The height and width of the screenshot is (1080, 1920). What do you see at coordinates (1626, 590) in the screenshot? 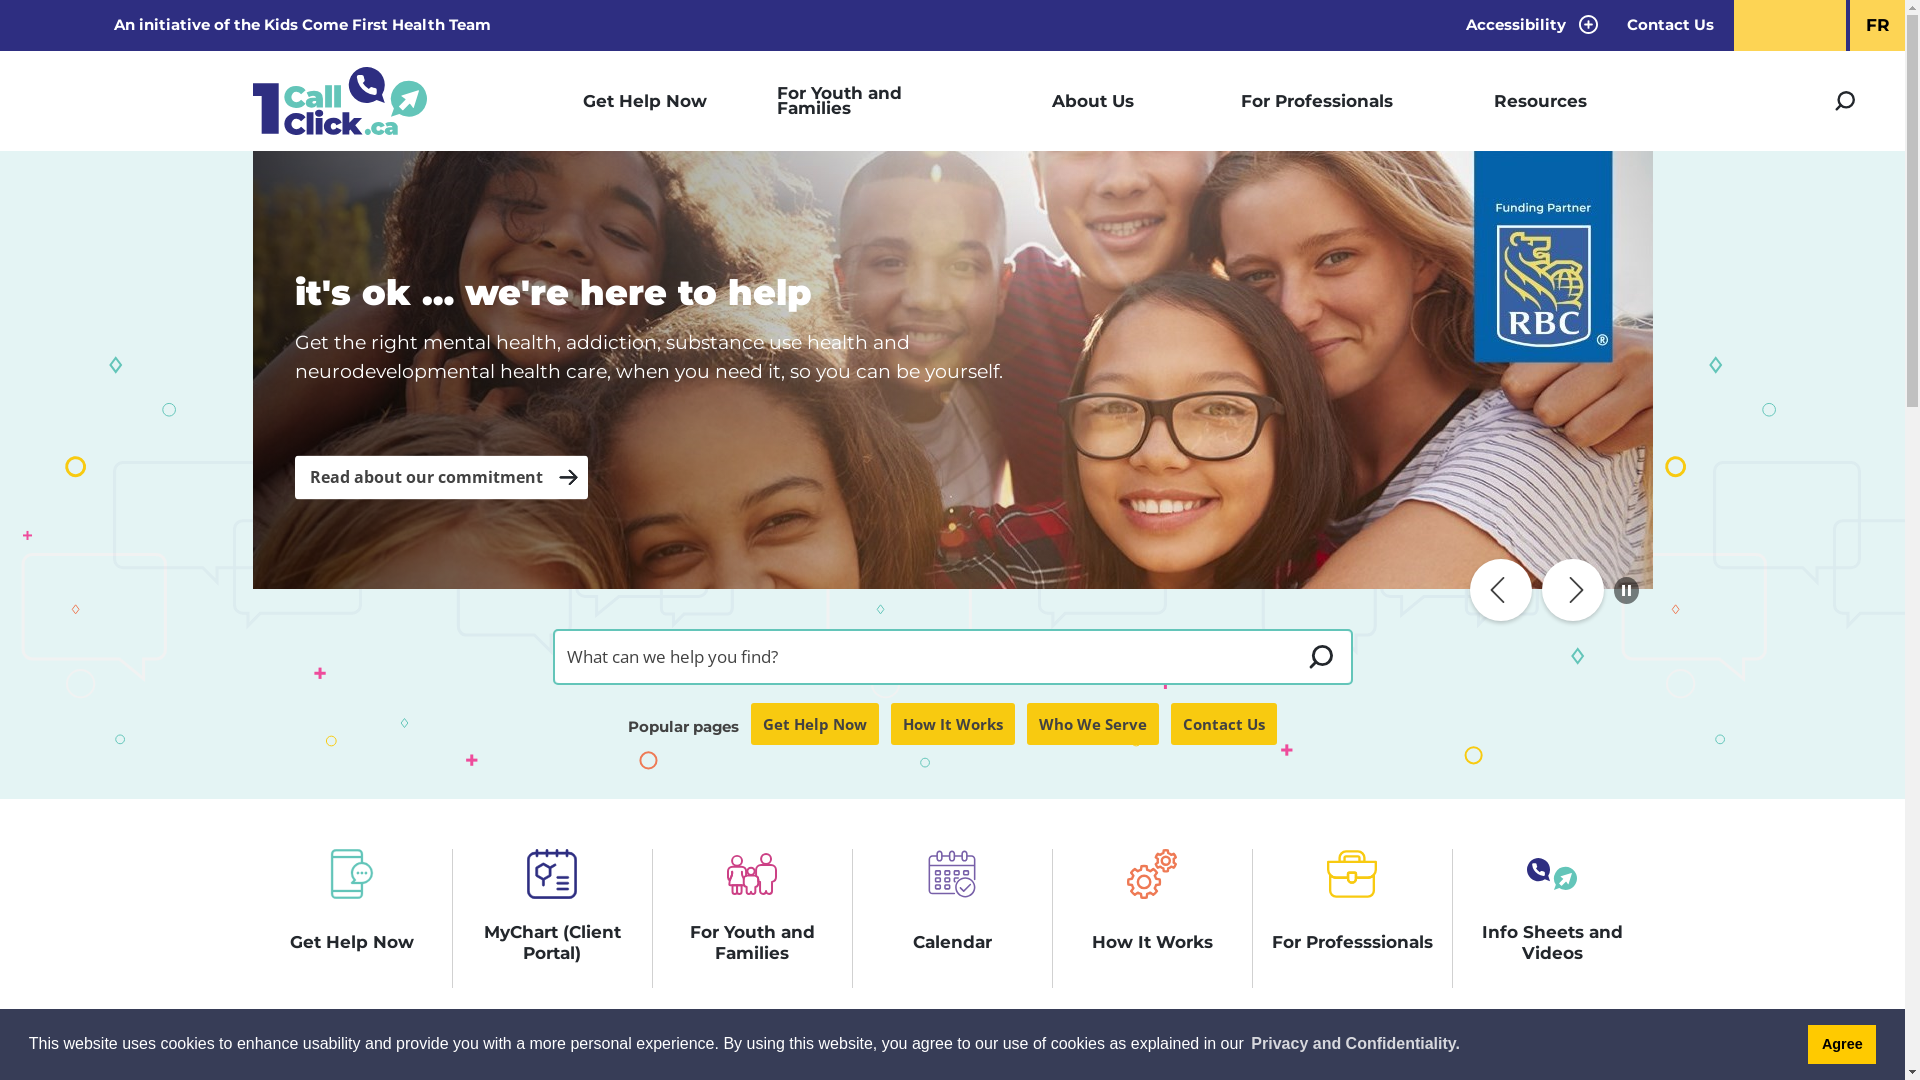
I see `Play/Pause Banner` at bounding box center [1626, 590].